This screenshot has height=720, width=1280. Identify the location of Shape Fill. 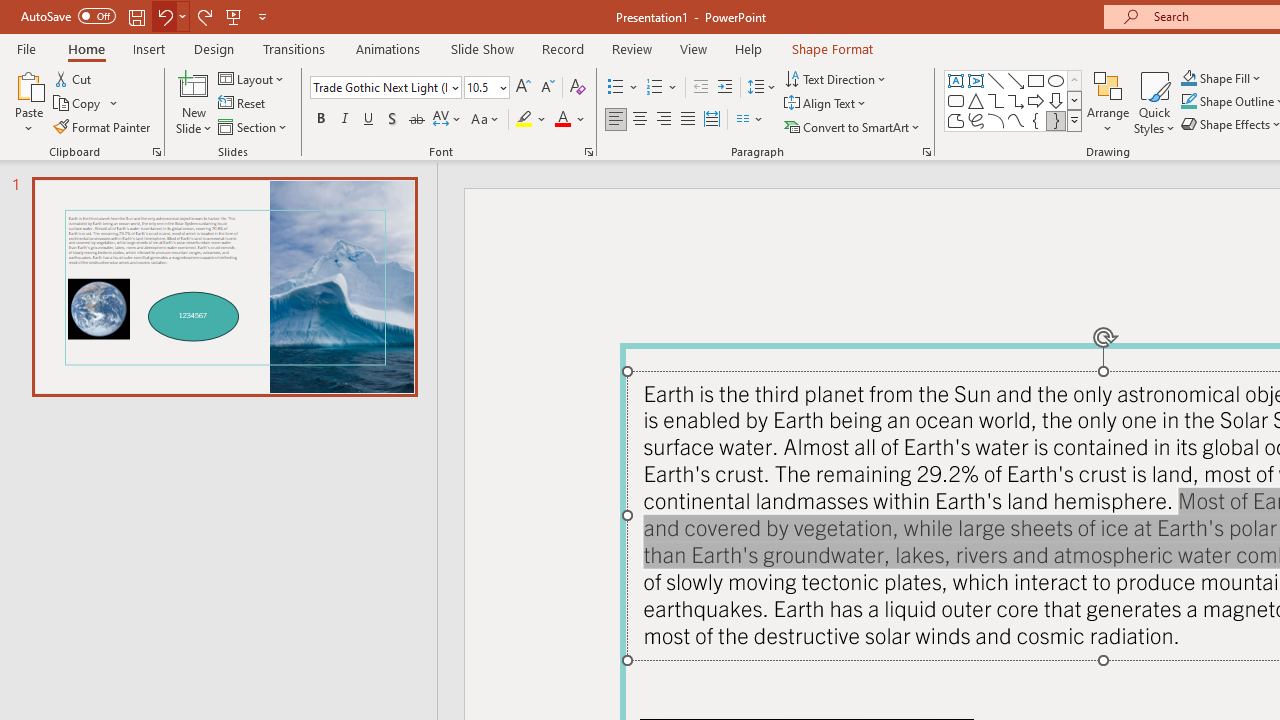
(1221, 78).